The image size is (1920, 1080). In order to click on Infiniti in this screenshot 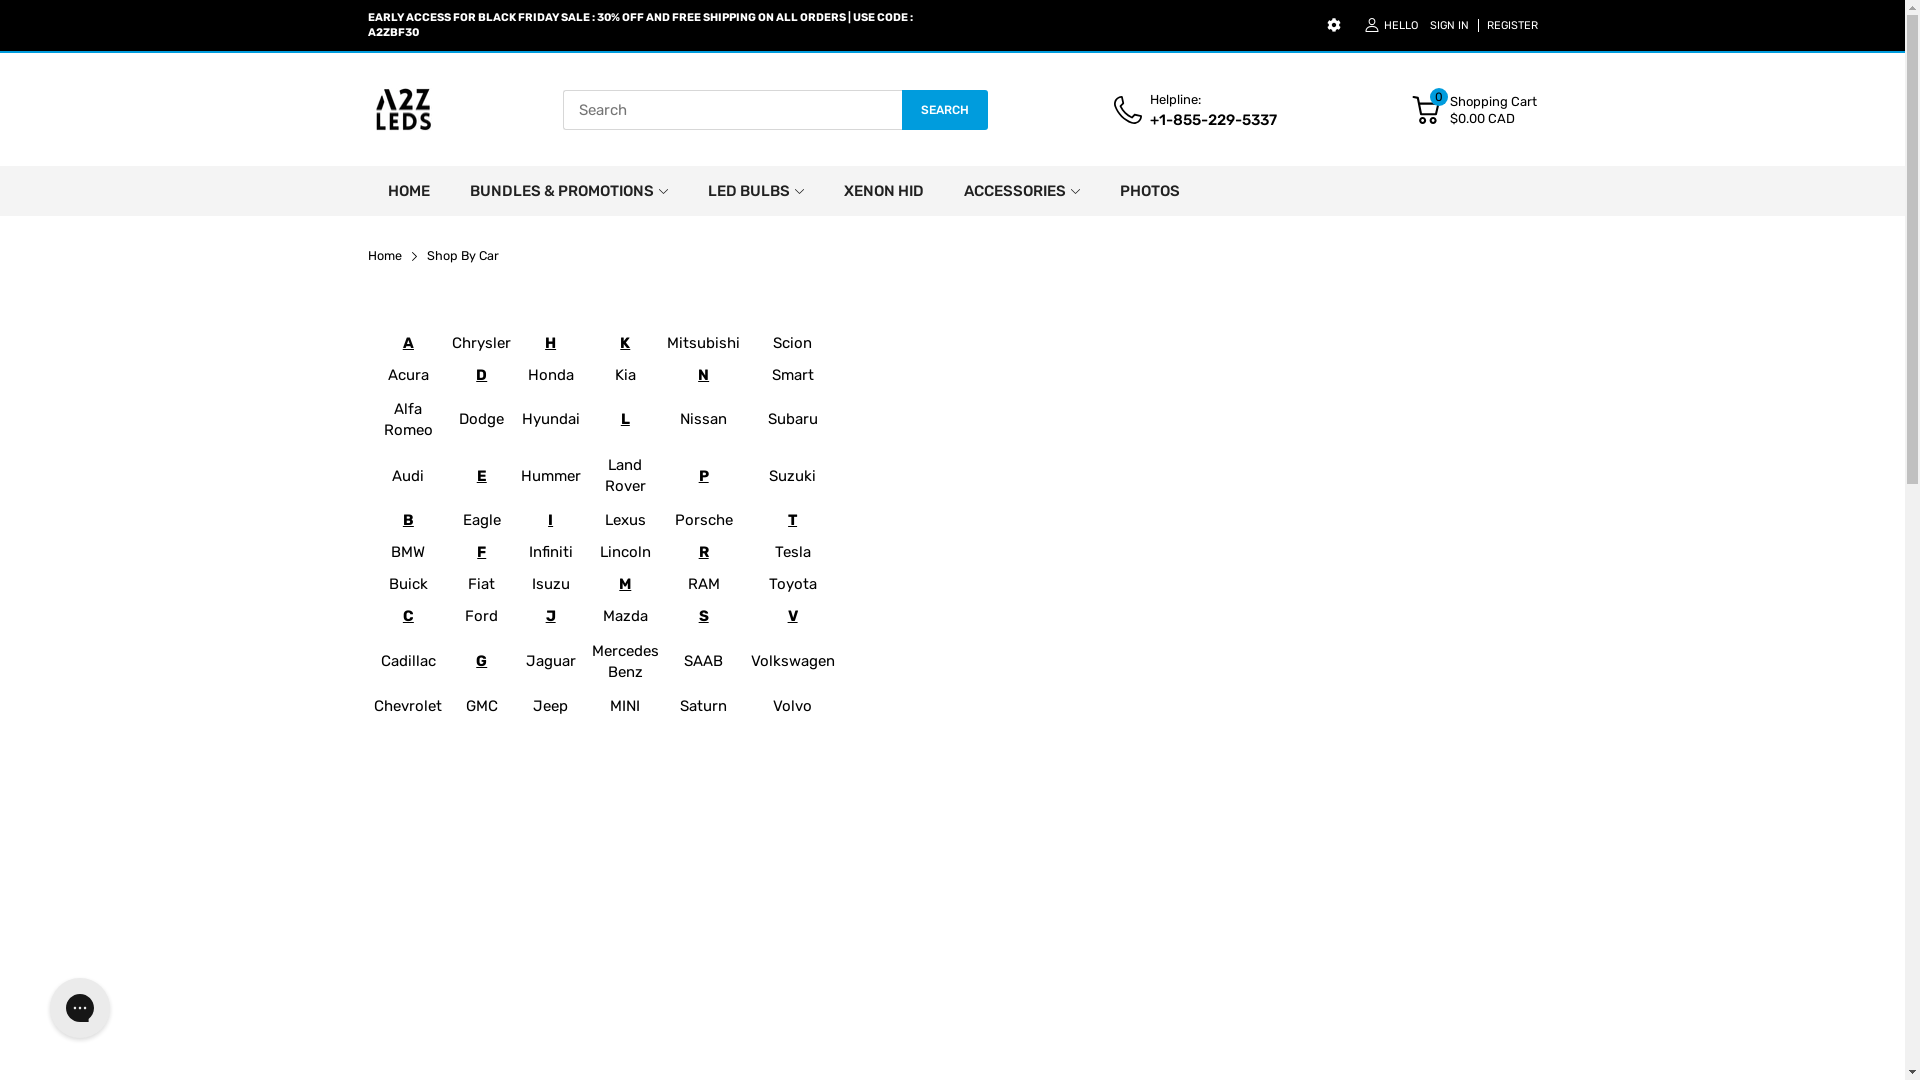, I will do `click(551, 552)`.